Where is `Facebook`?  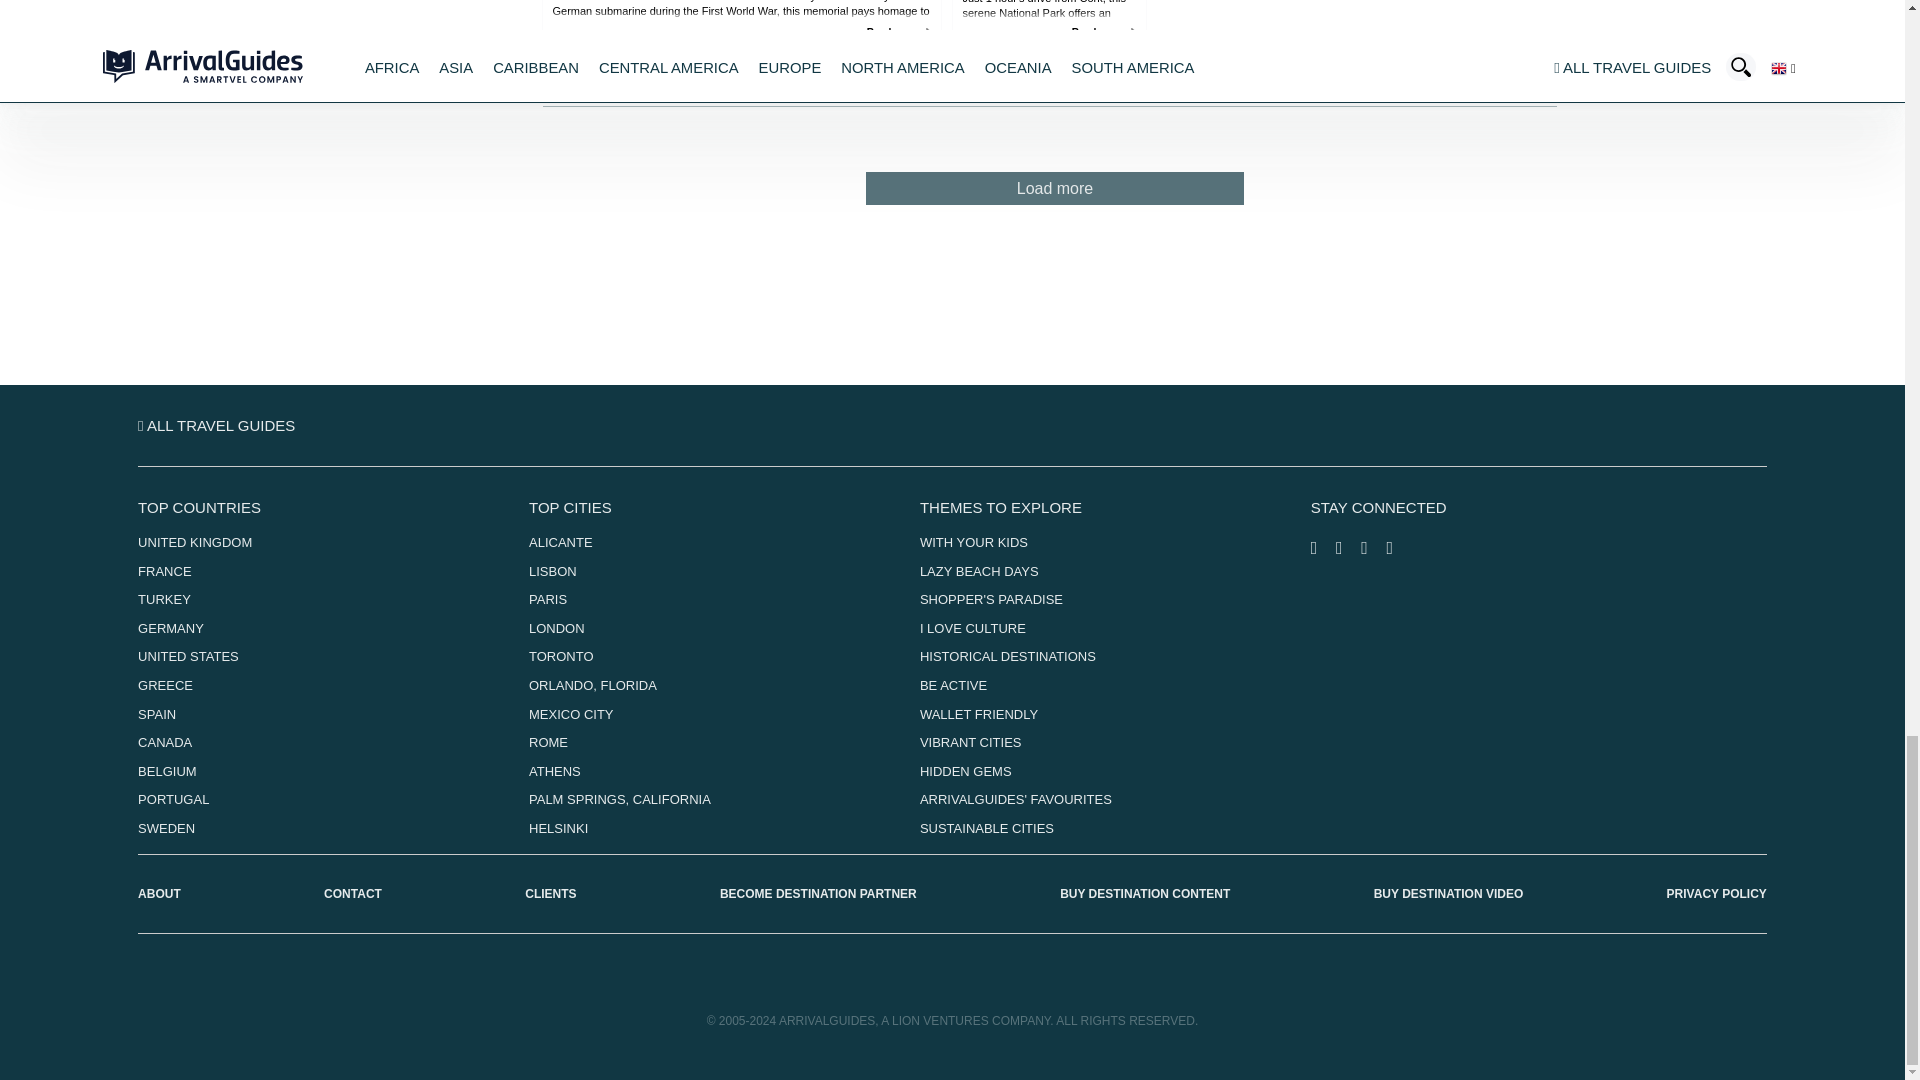 Facebook is located at coordinates (1324, 550).